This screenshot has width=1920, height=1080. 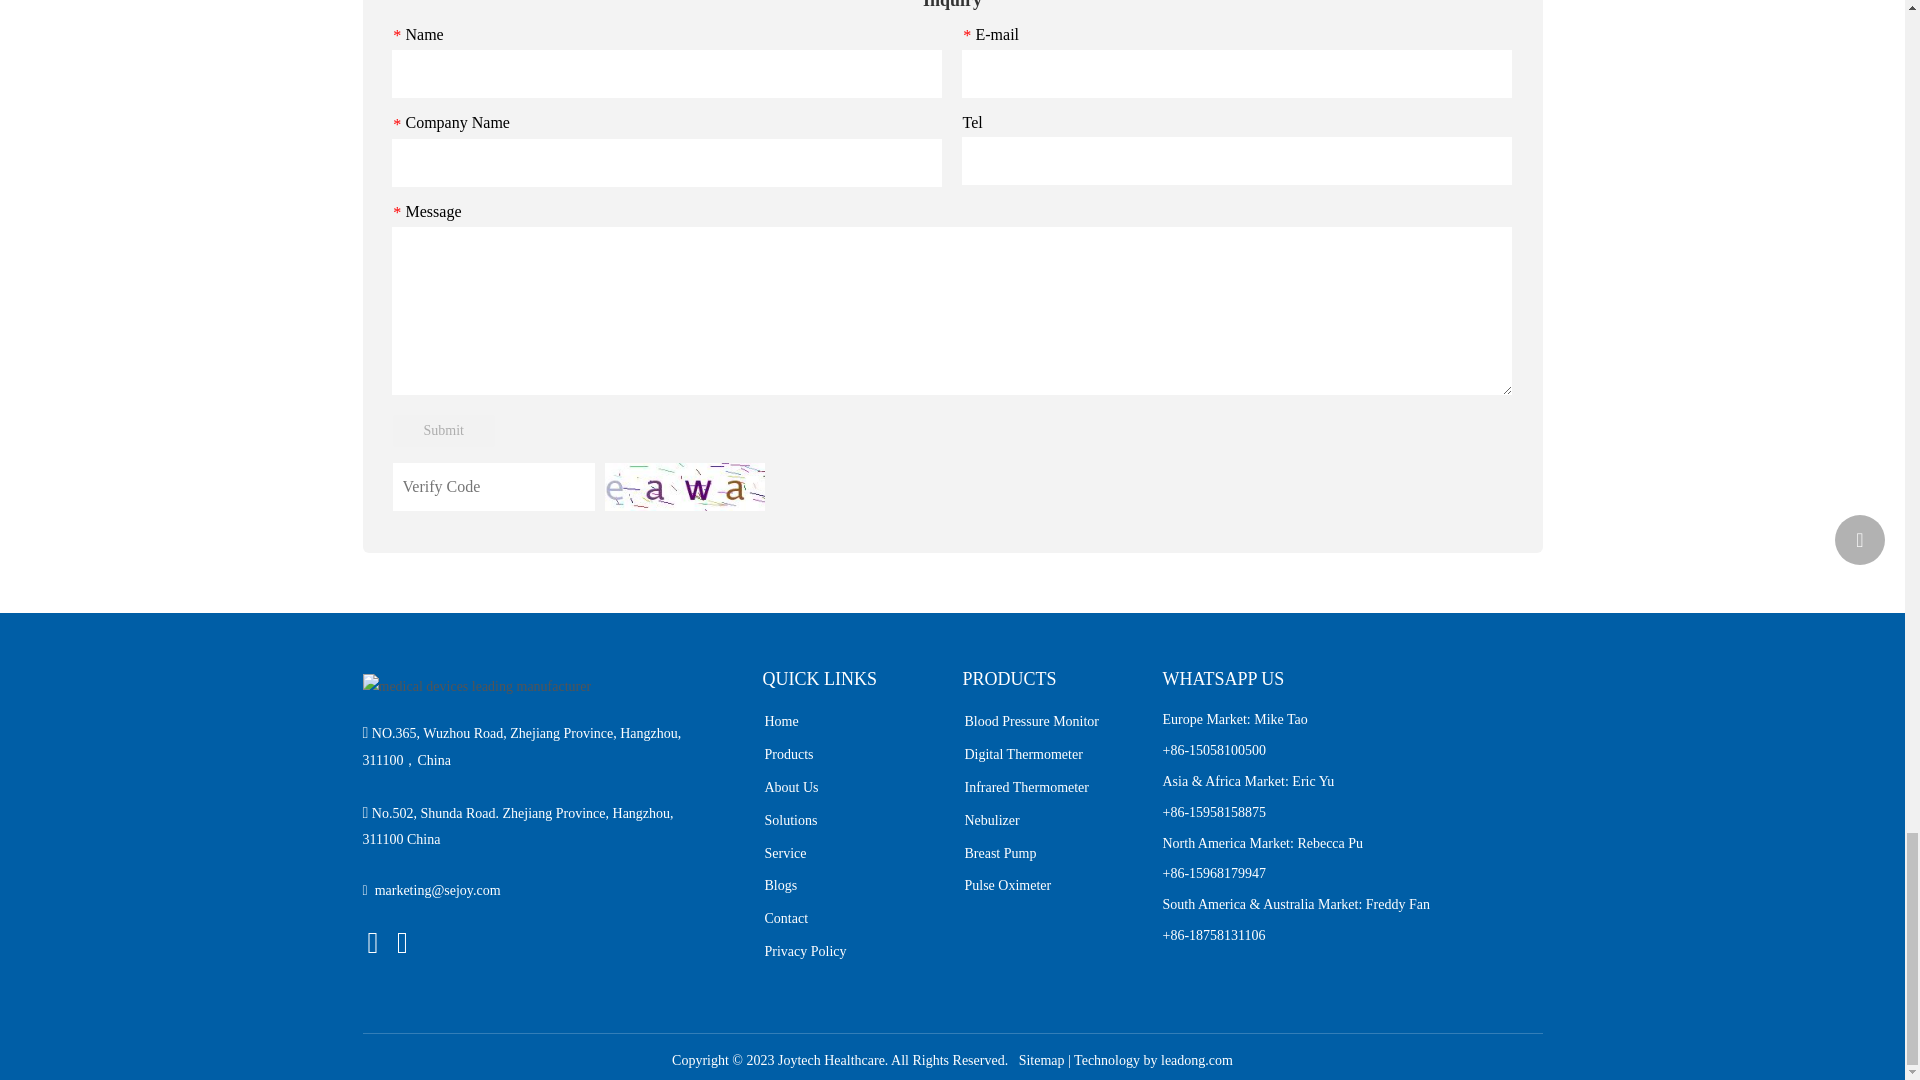 What do you see at coordinates (805, 951) in the screenshot?
I see `Privacy Policy` at bounding box center [805, 951].